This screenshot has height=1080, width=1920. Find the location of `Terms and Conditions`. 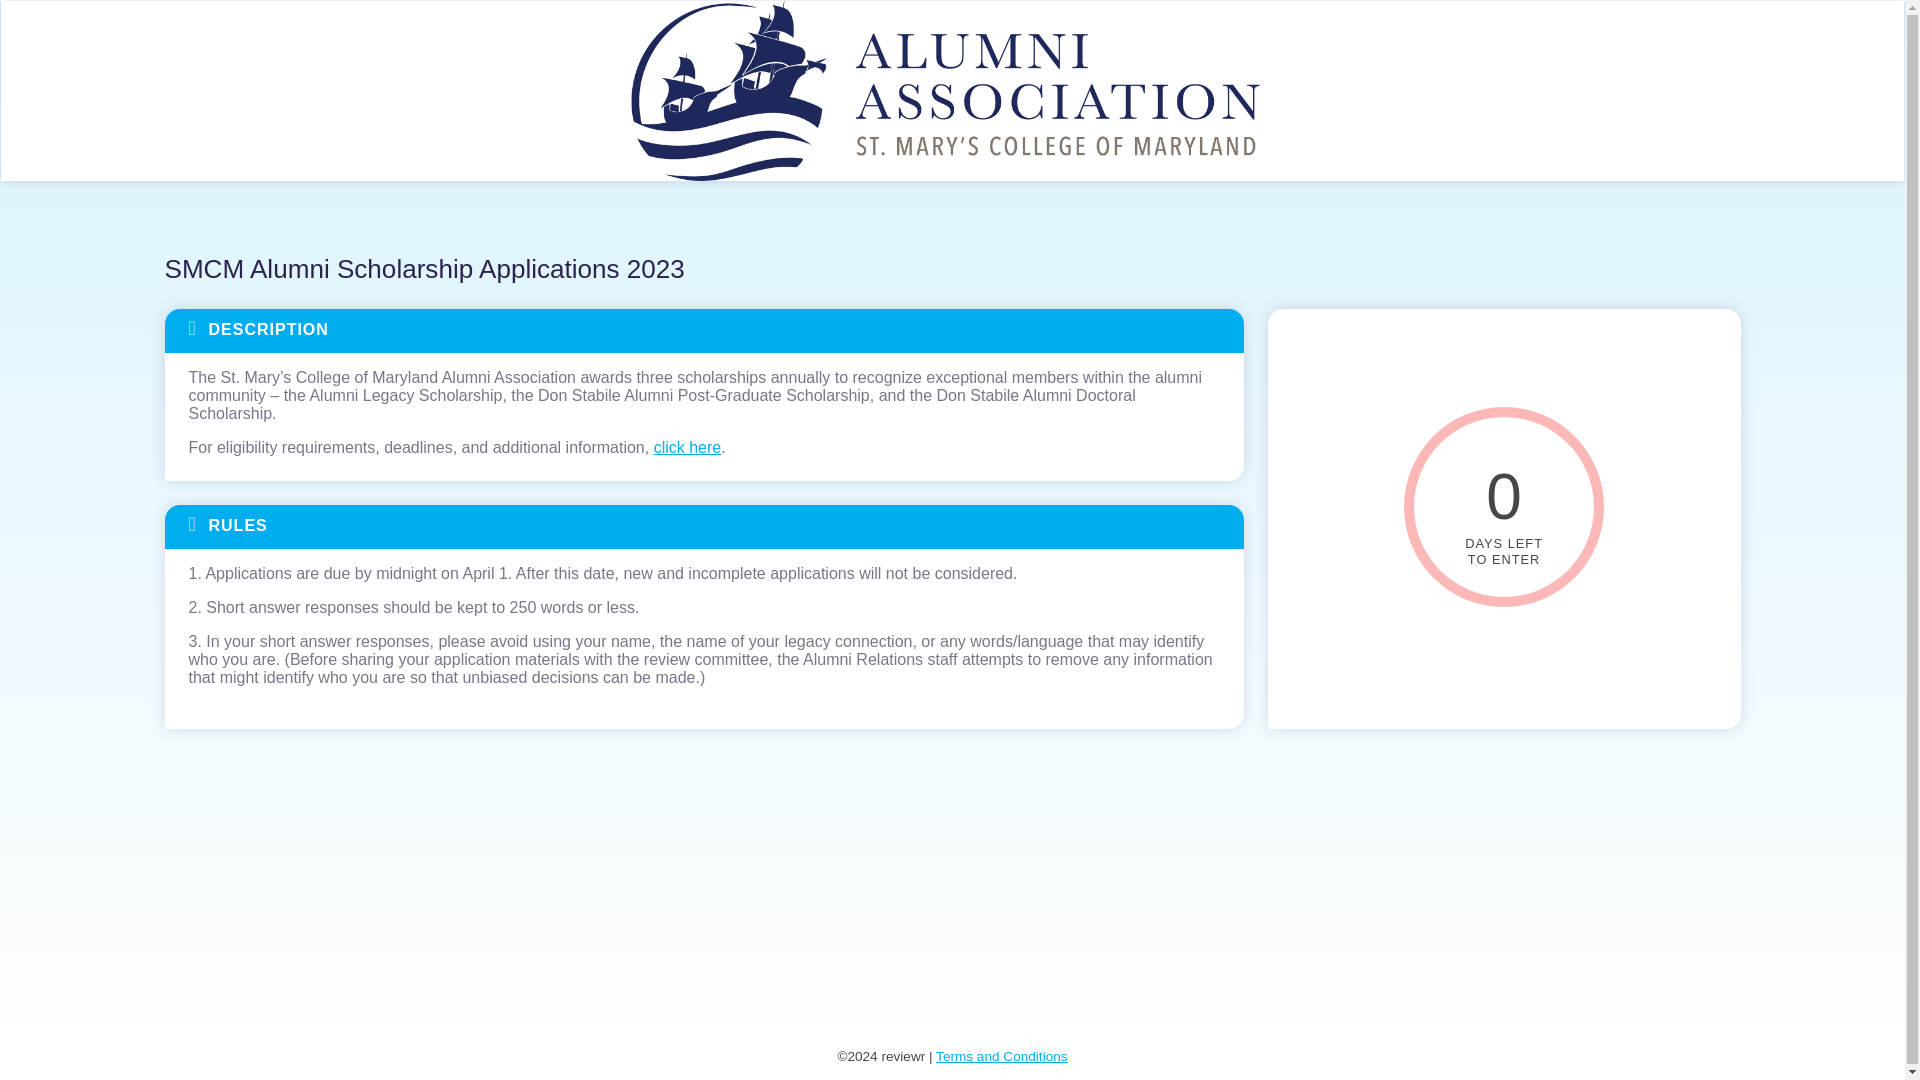

Terms and Conditions is located at coordinates (1002, 1056).